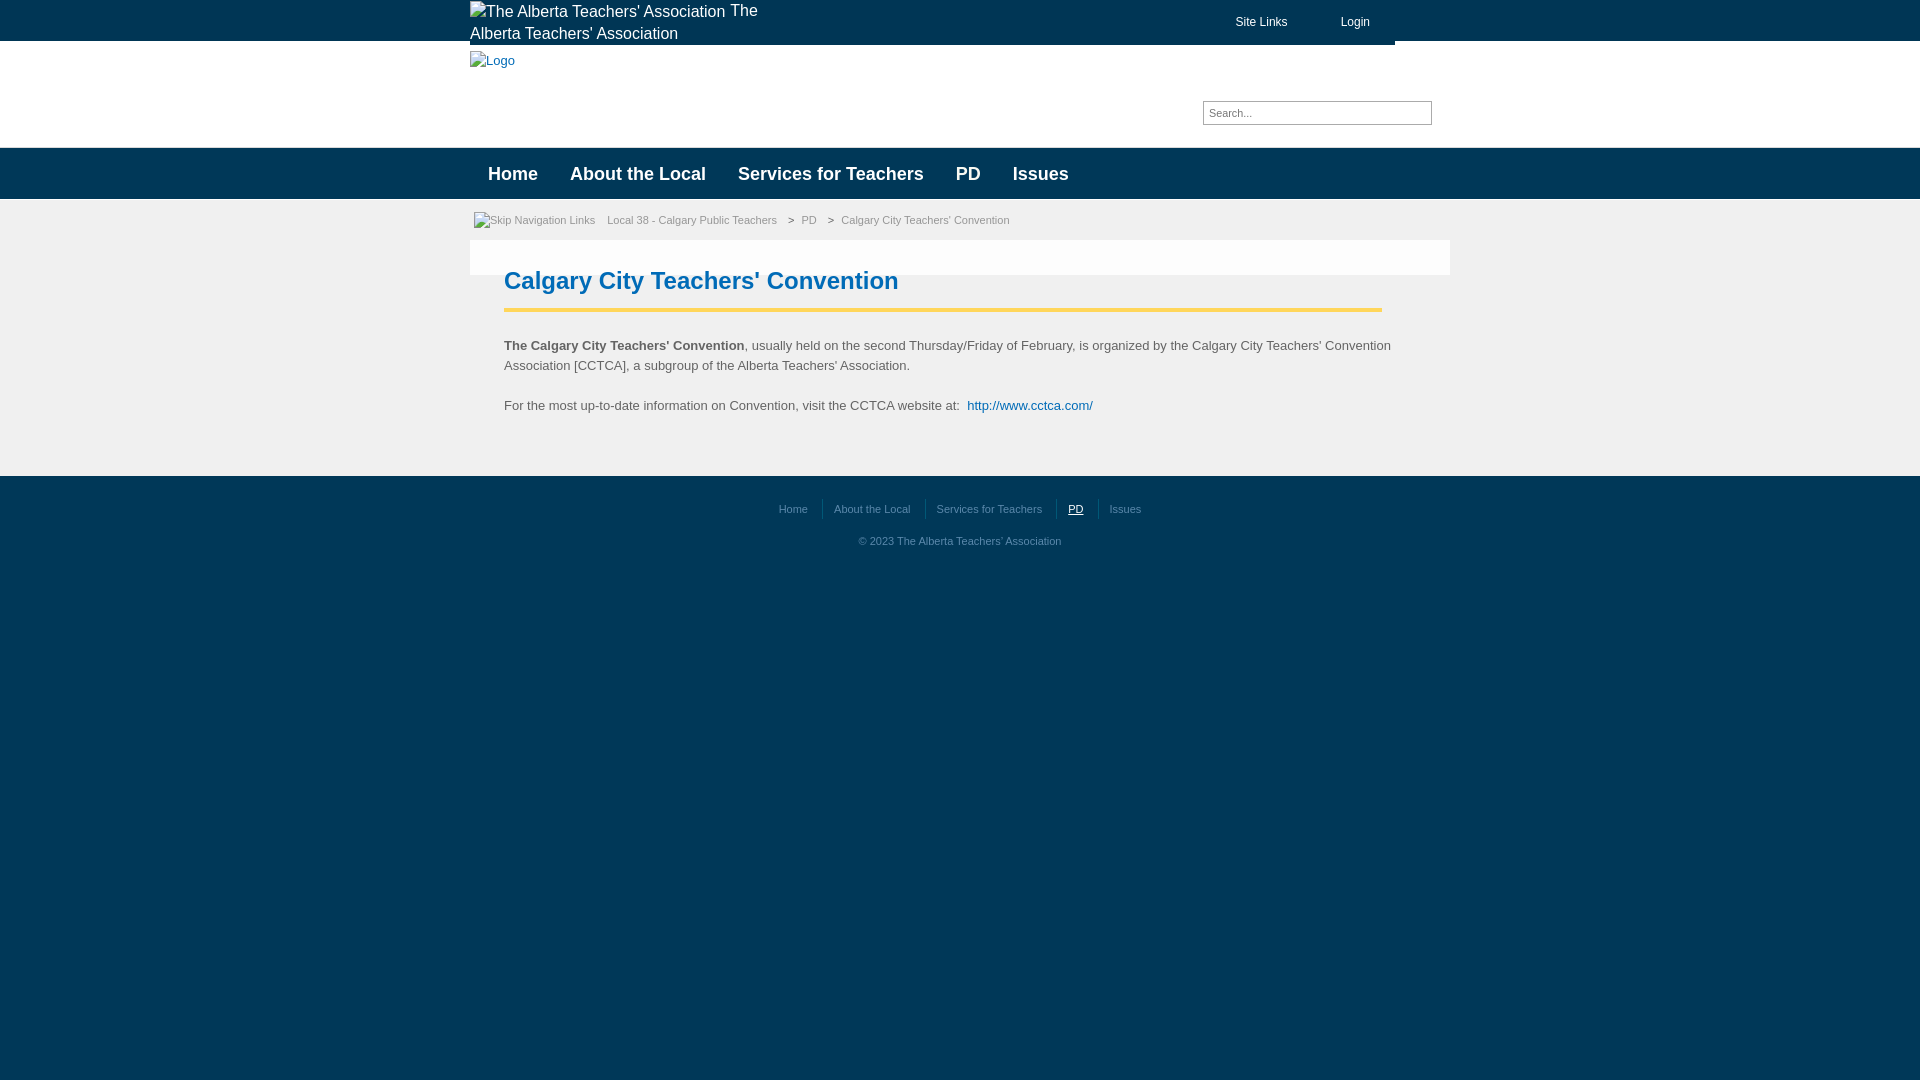 This screenshot has height=1080, width=1920. What do you see at coordinates (513, 174) in the screenshot?
I see `Home` at bounding box center [513, 174].